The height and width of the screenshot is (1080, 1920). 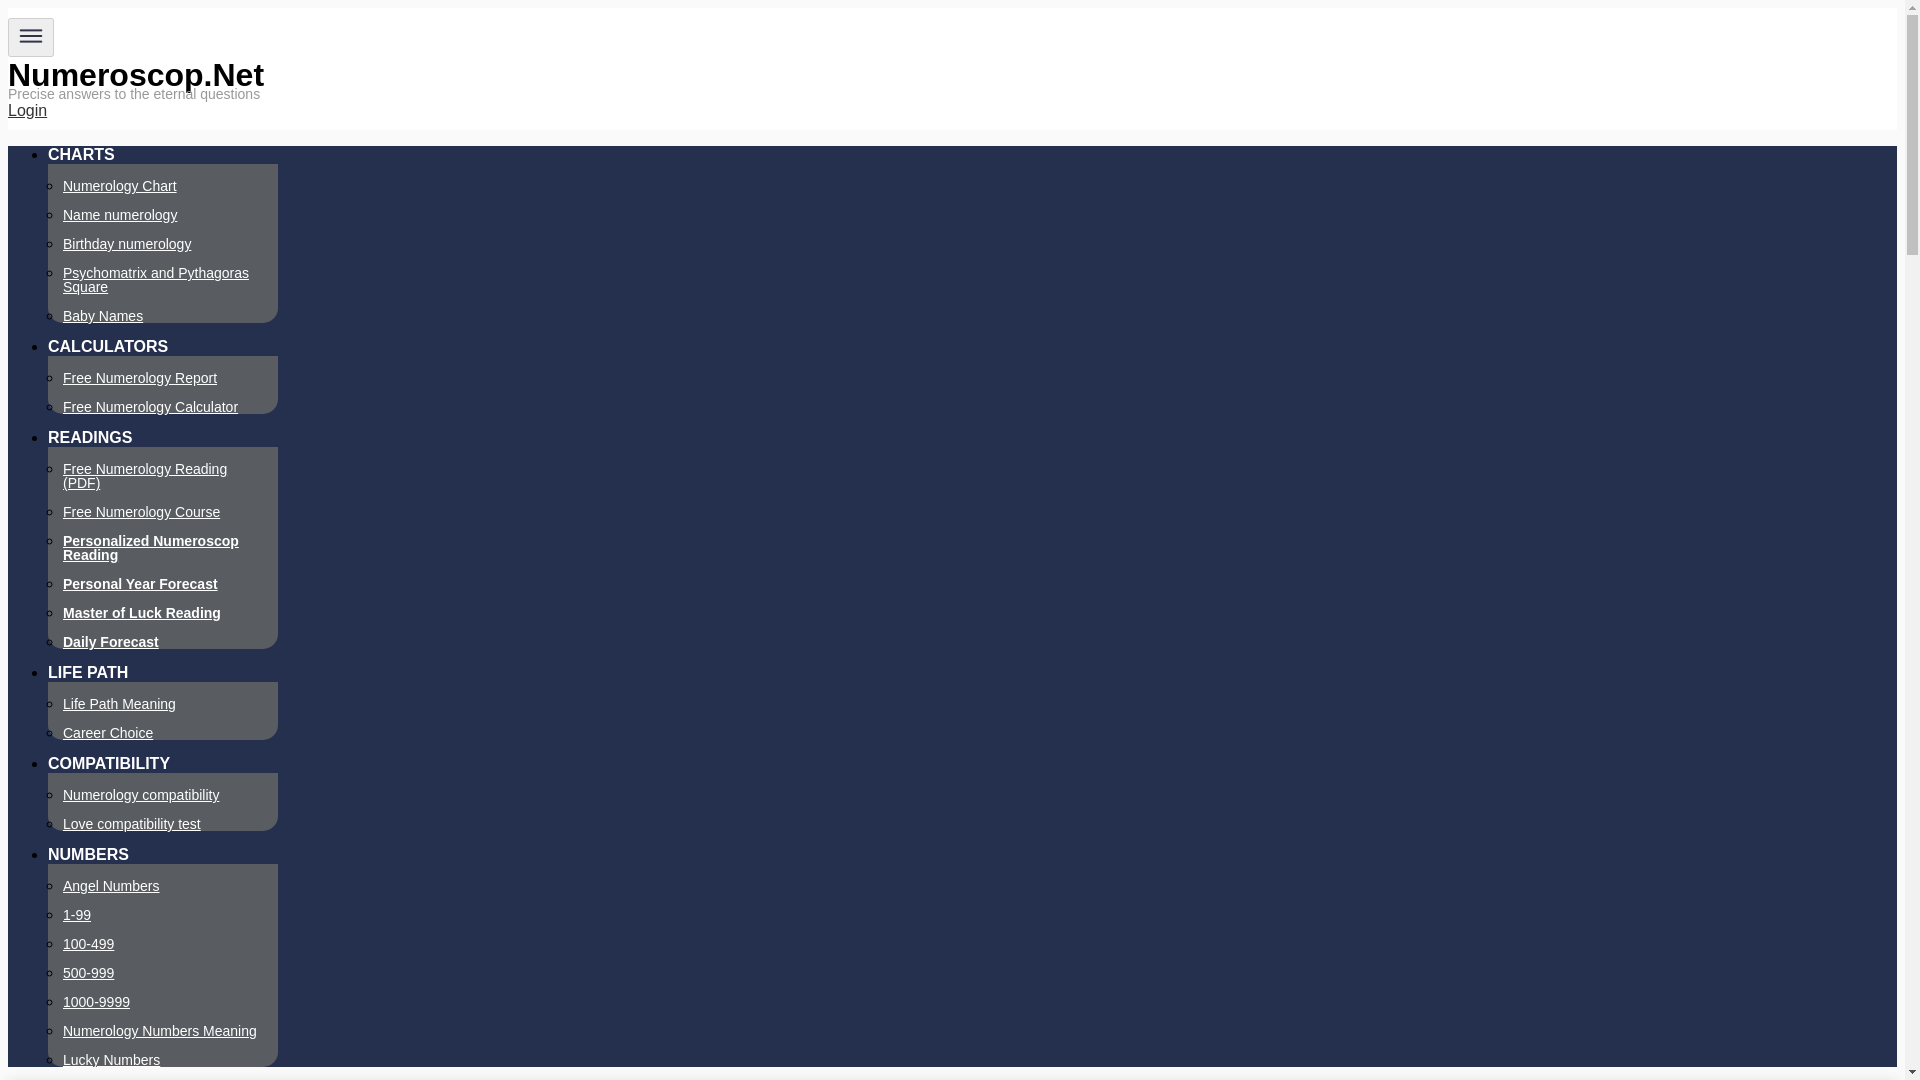 What do you see at coordinates (109, 763) in the screenshot?
I see `COMPATIBILITY` at bounding box center [109, 763].